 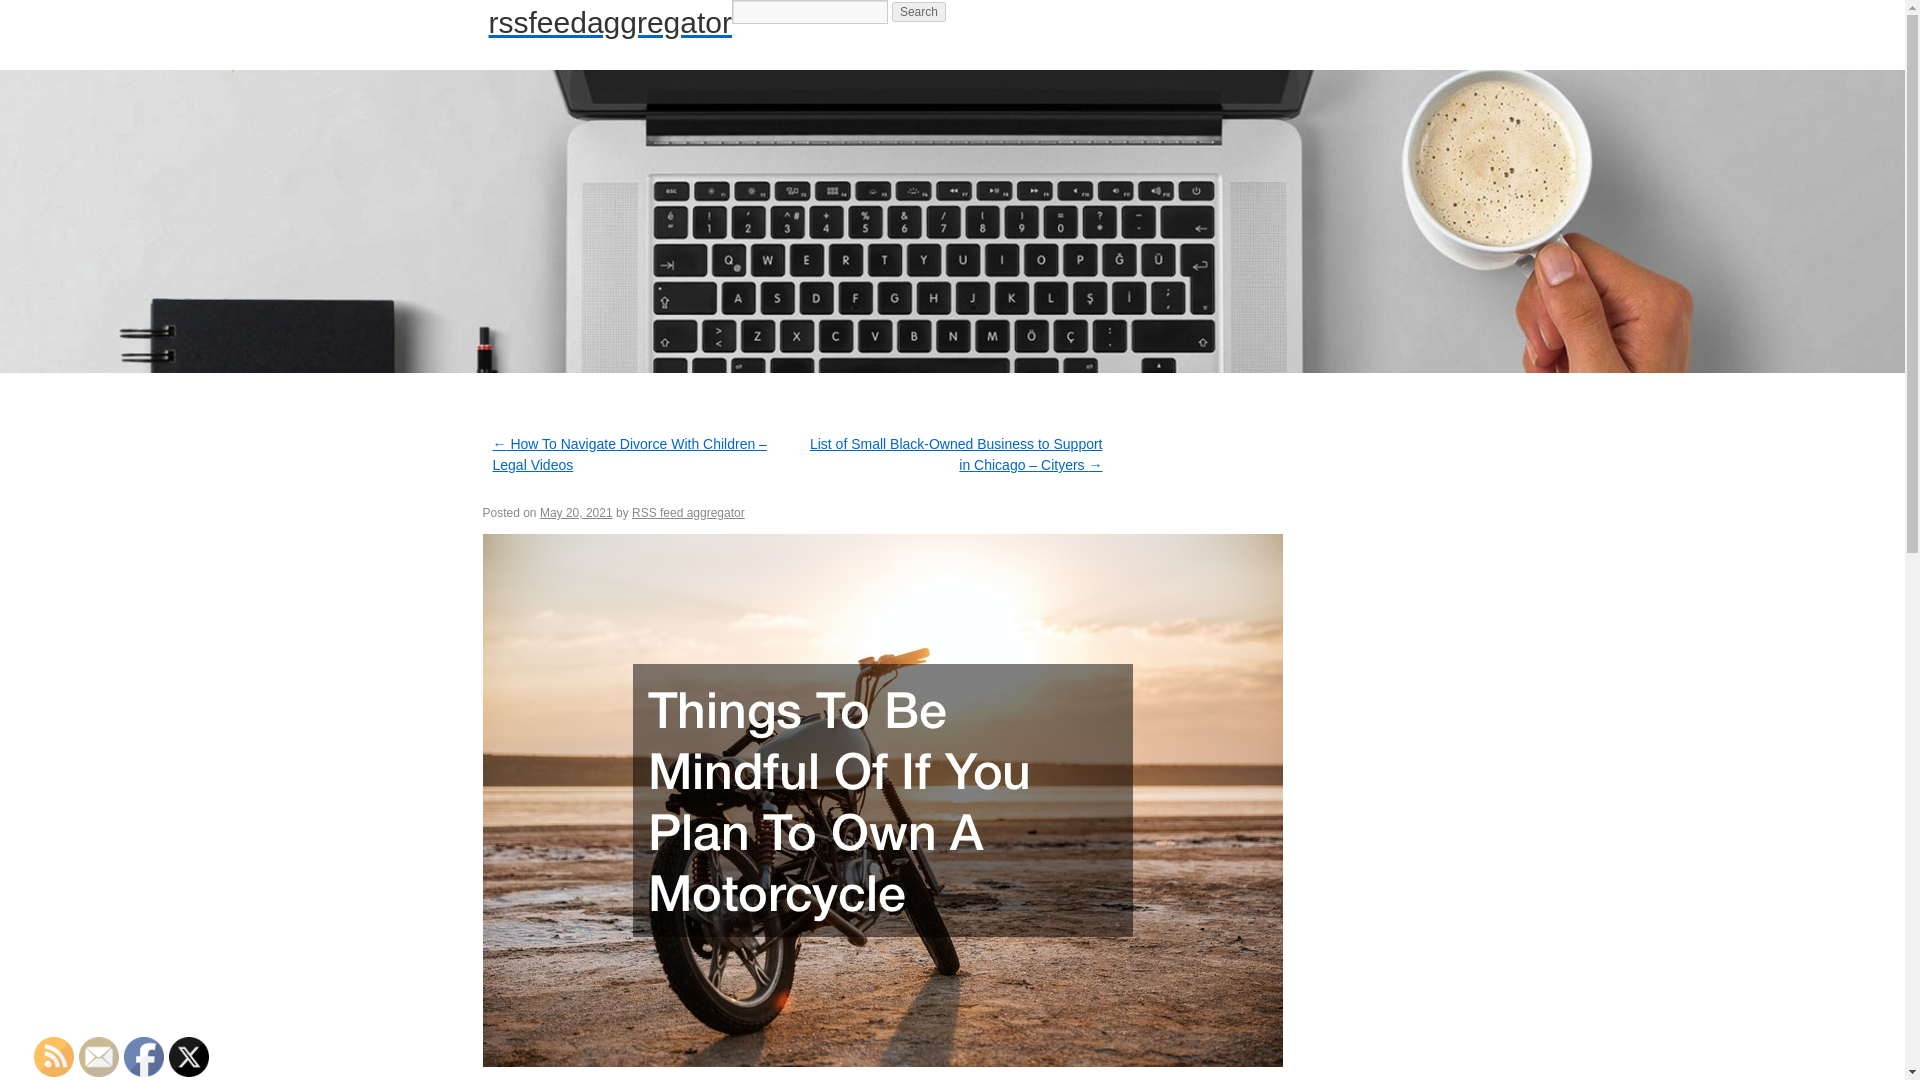 I want to click on View all posts by RSS feed aggregator, so click(x=688, y=512).